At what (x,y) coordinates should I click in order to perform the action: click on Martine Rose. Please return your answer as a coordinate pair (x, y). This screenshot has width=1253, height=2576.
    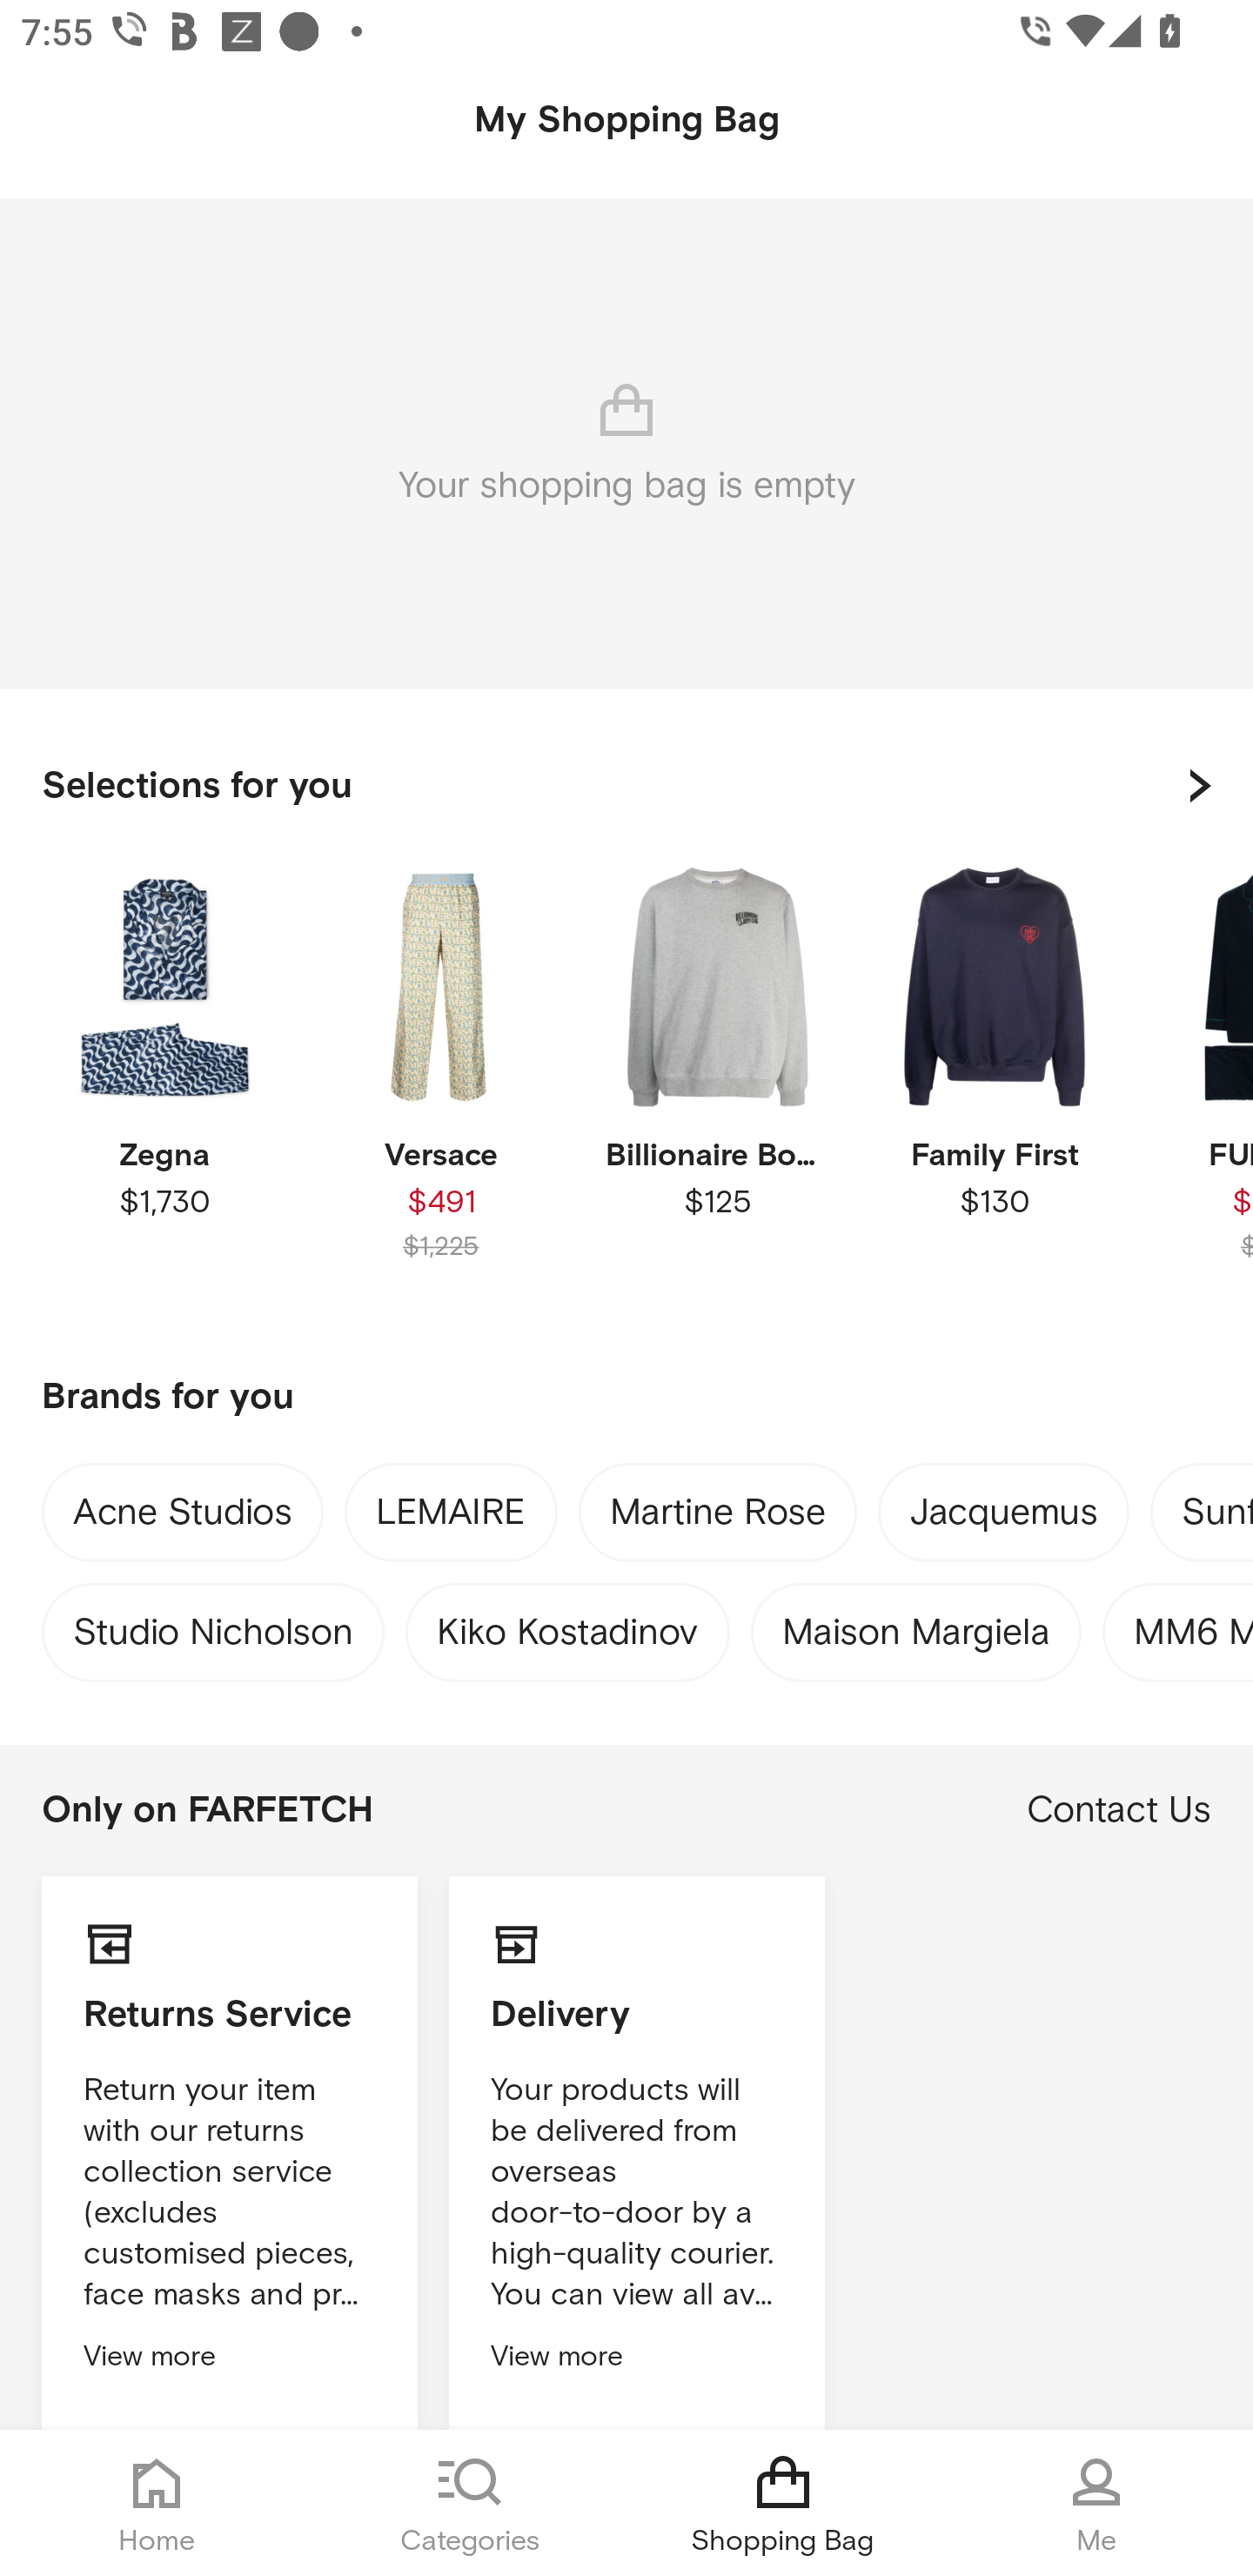
    Looking at the image, I should click on (717, 1518).